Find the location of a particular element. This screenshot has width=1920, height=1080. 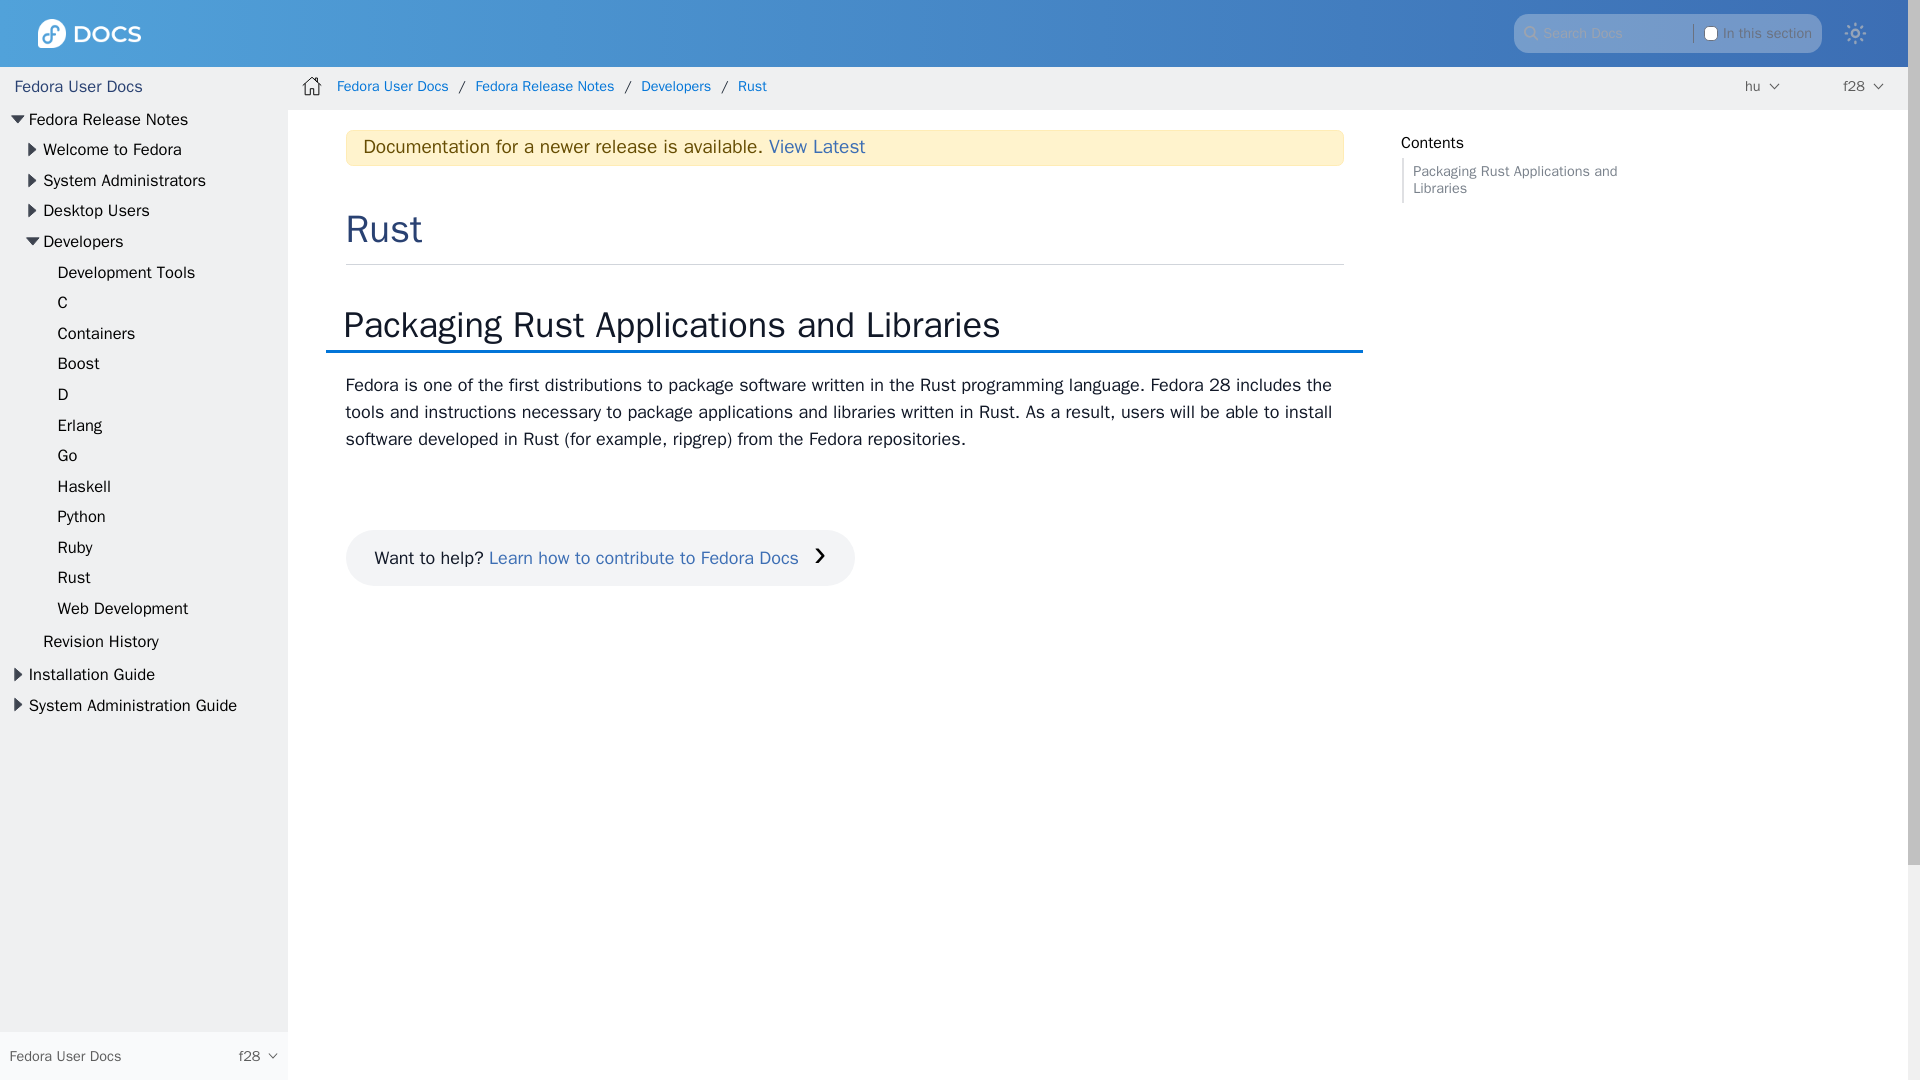

Erlang is located at coordinates (80, 425).